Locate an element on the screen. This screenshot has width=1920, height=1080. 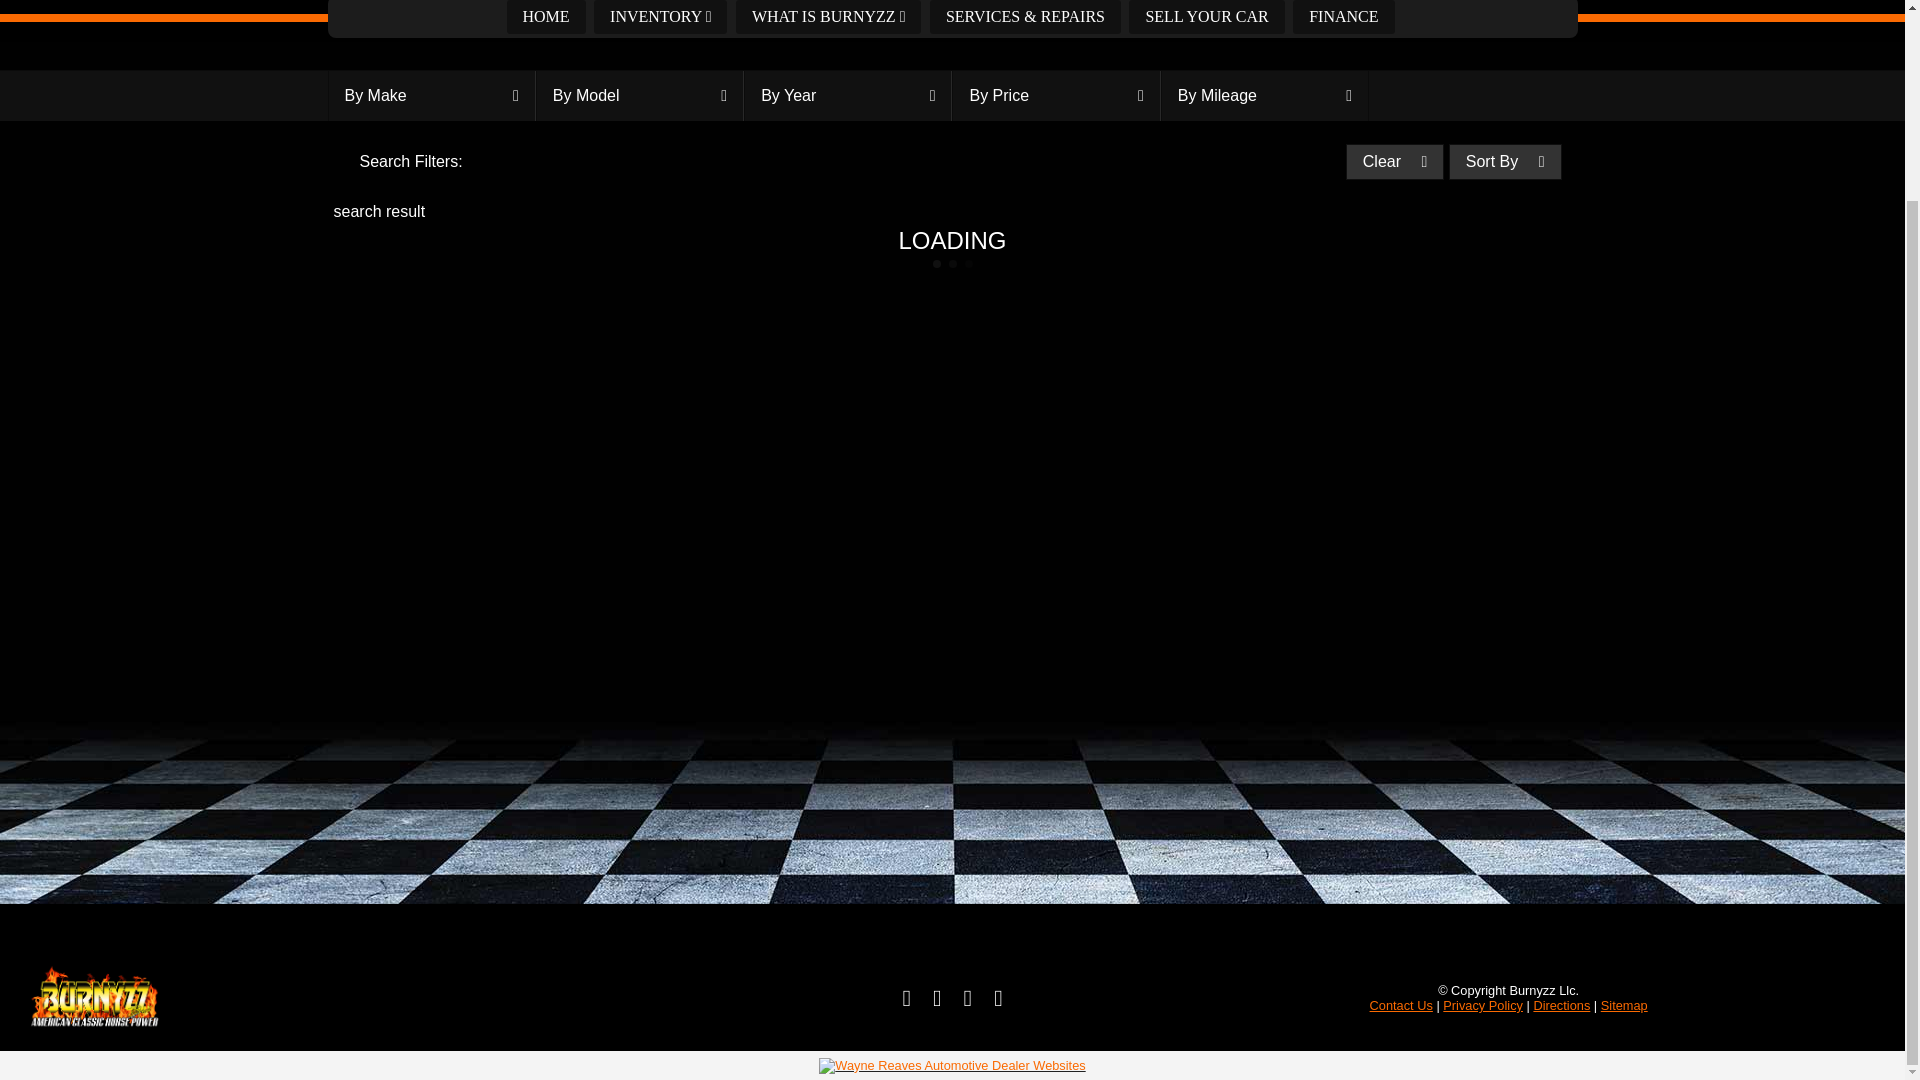
SELL YOUR CAR is located at coordinates (1208, 16).